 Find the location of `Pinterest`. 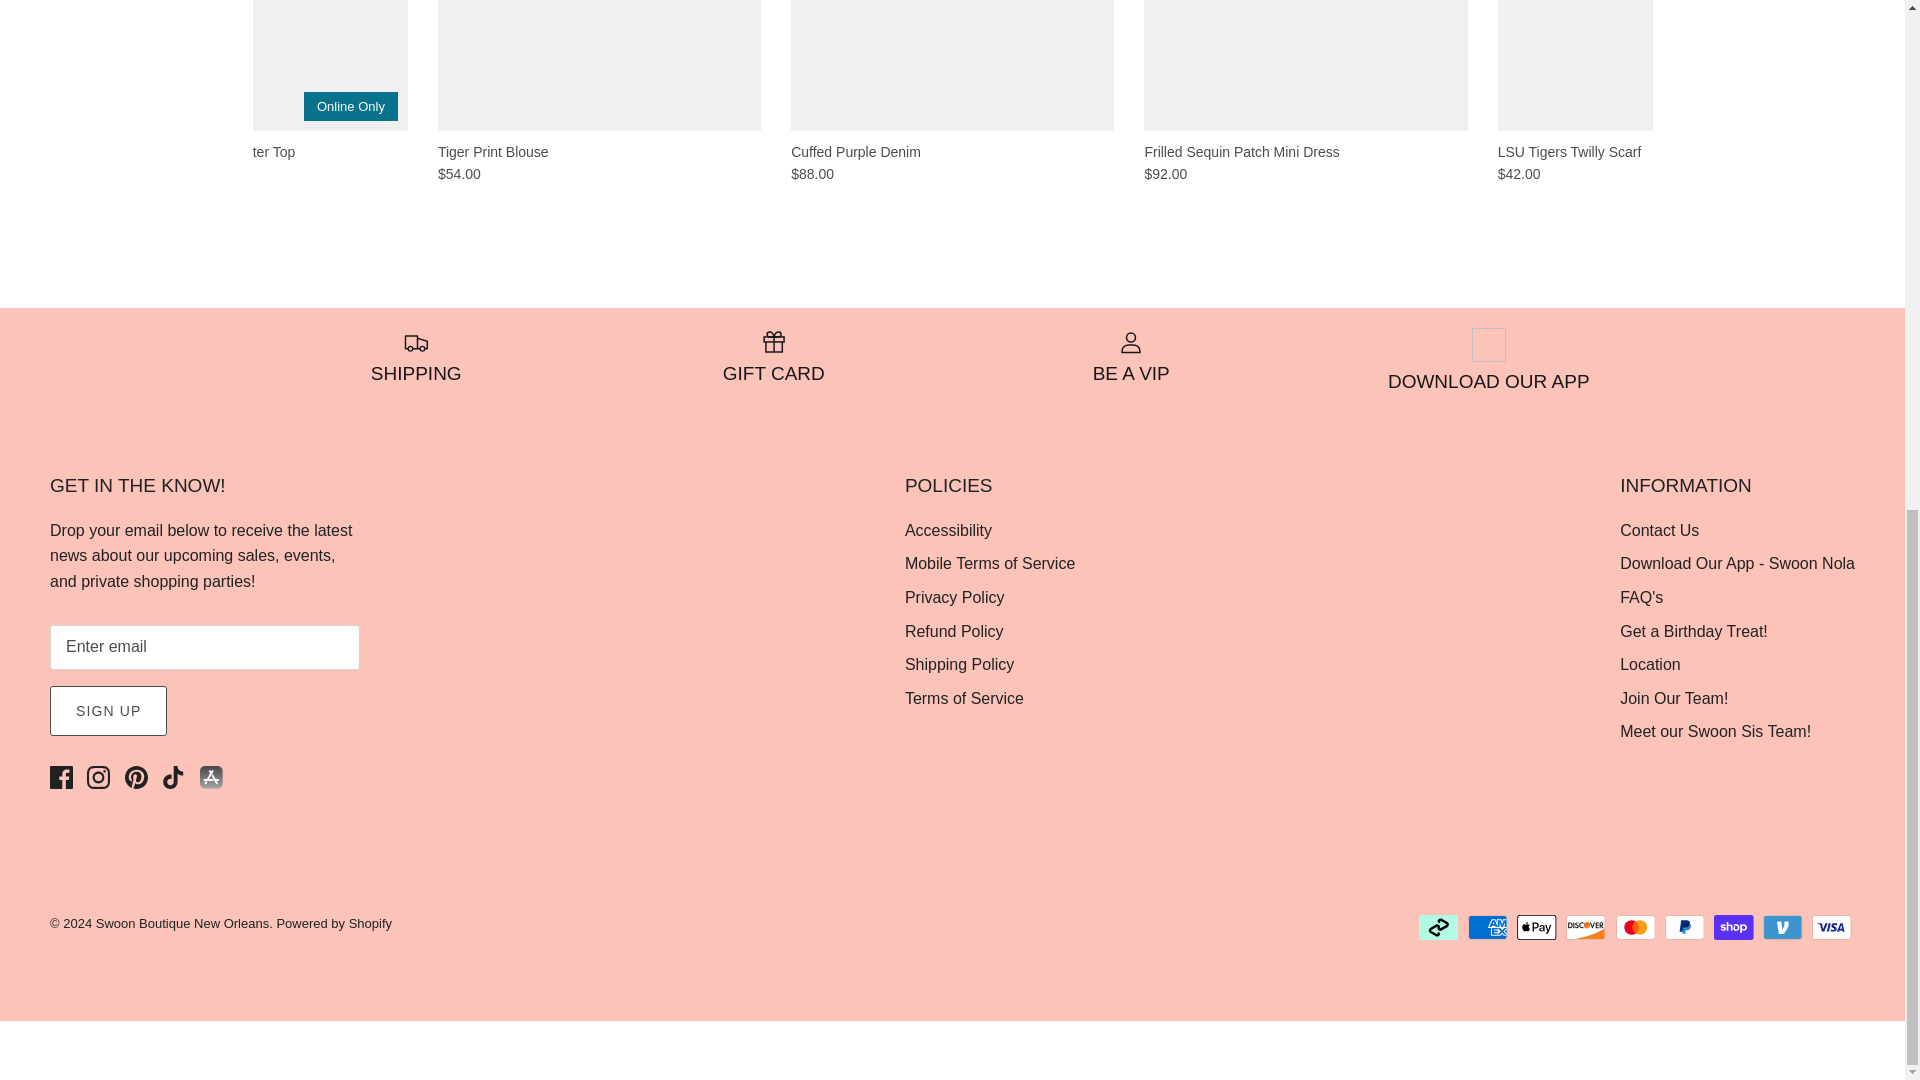

Pinterest is located at coordinates (136, 777).